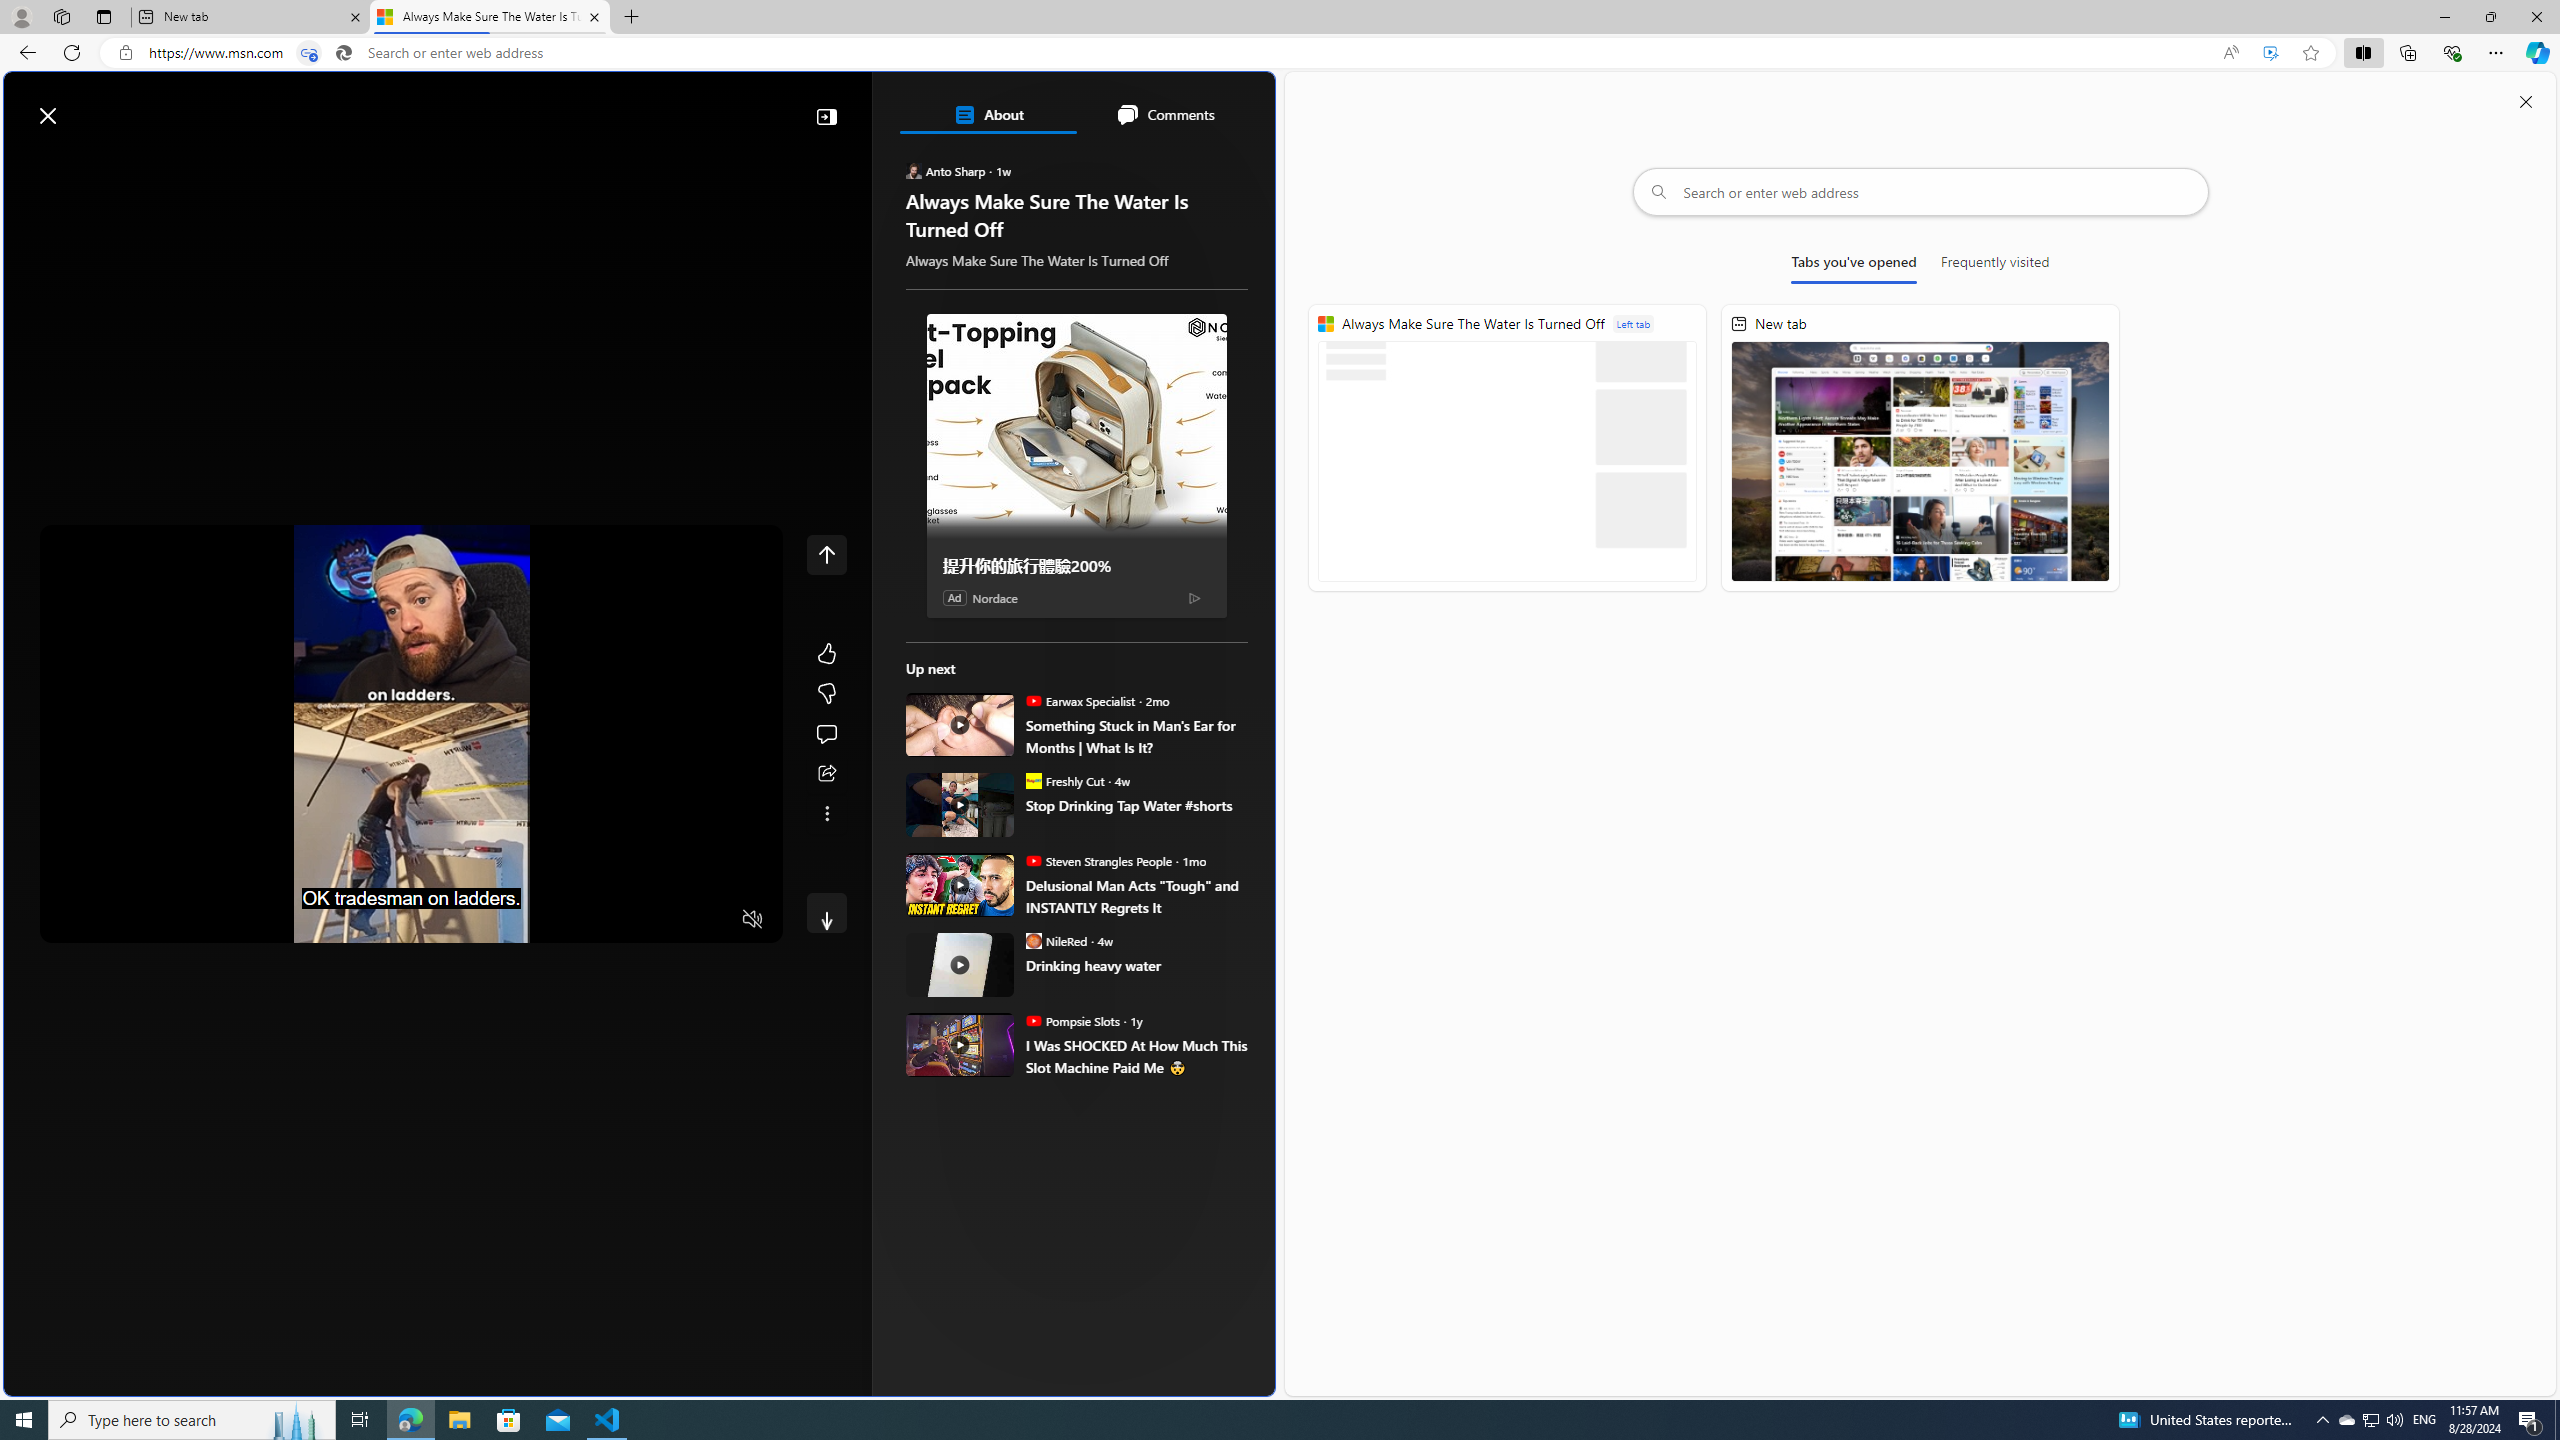 This screenshot has height=1440, width=2560. I want to click on Like, so click(826, 653).